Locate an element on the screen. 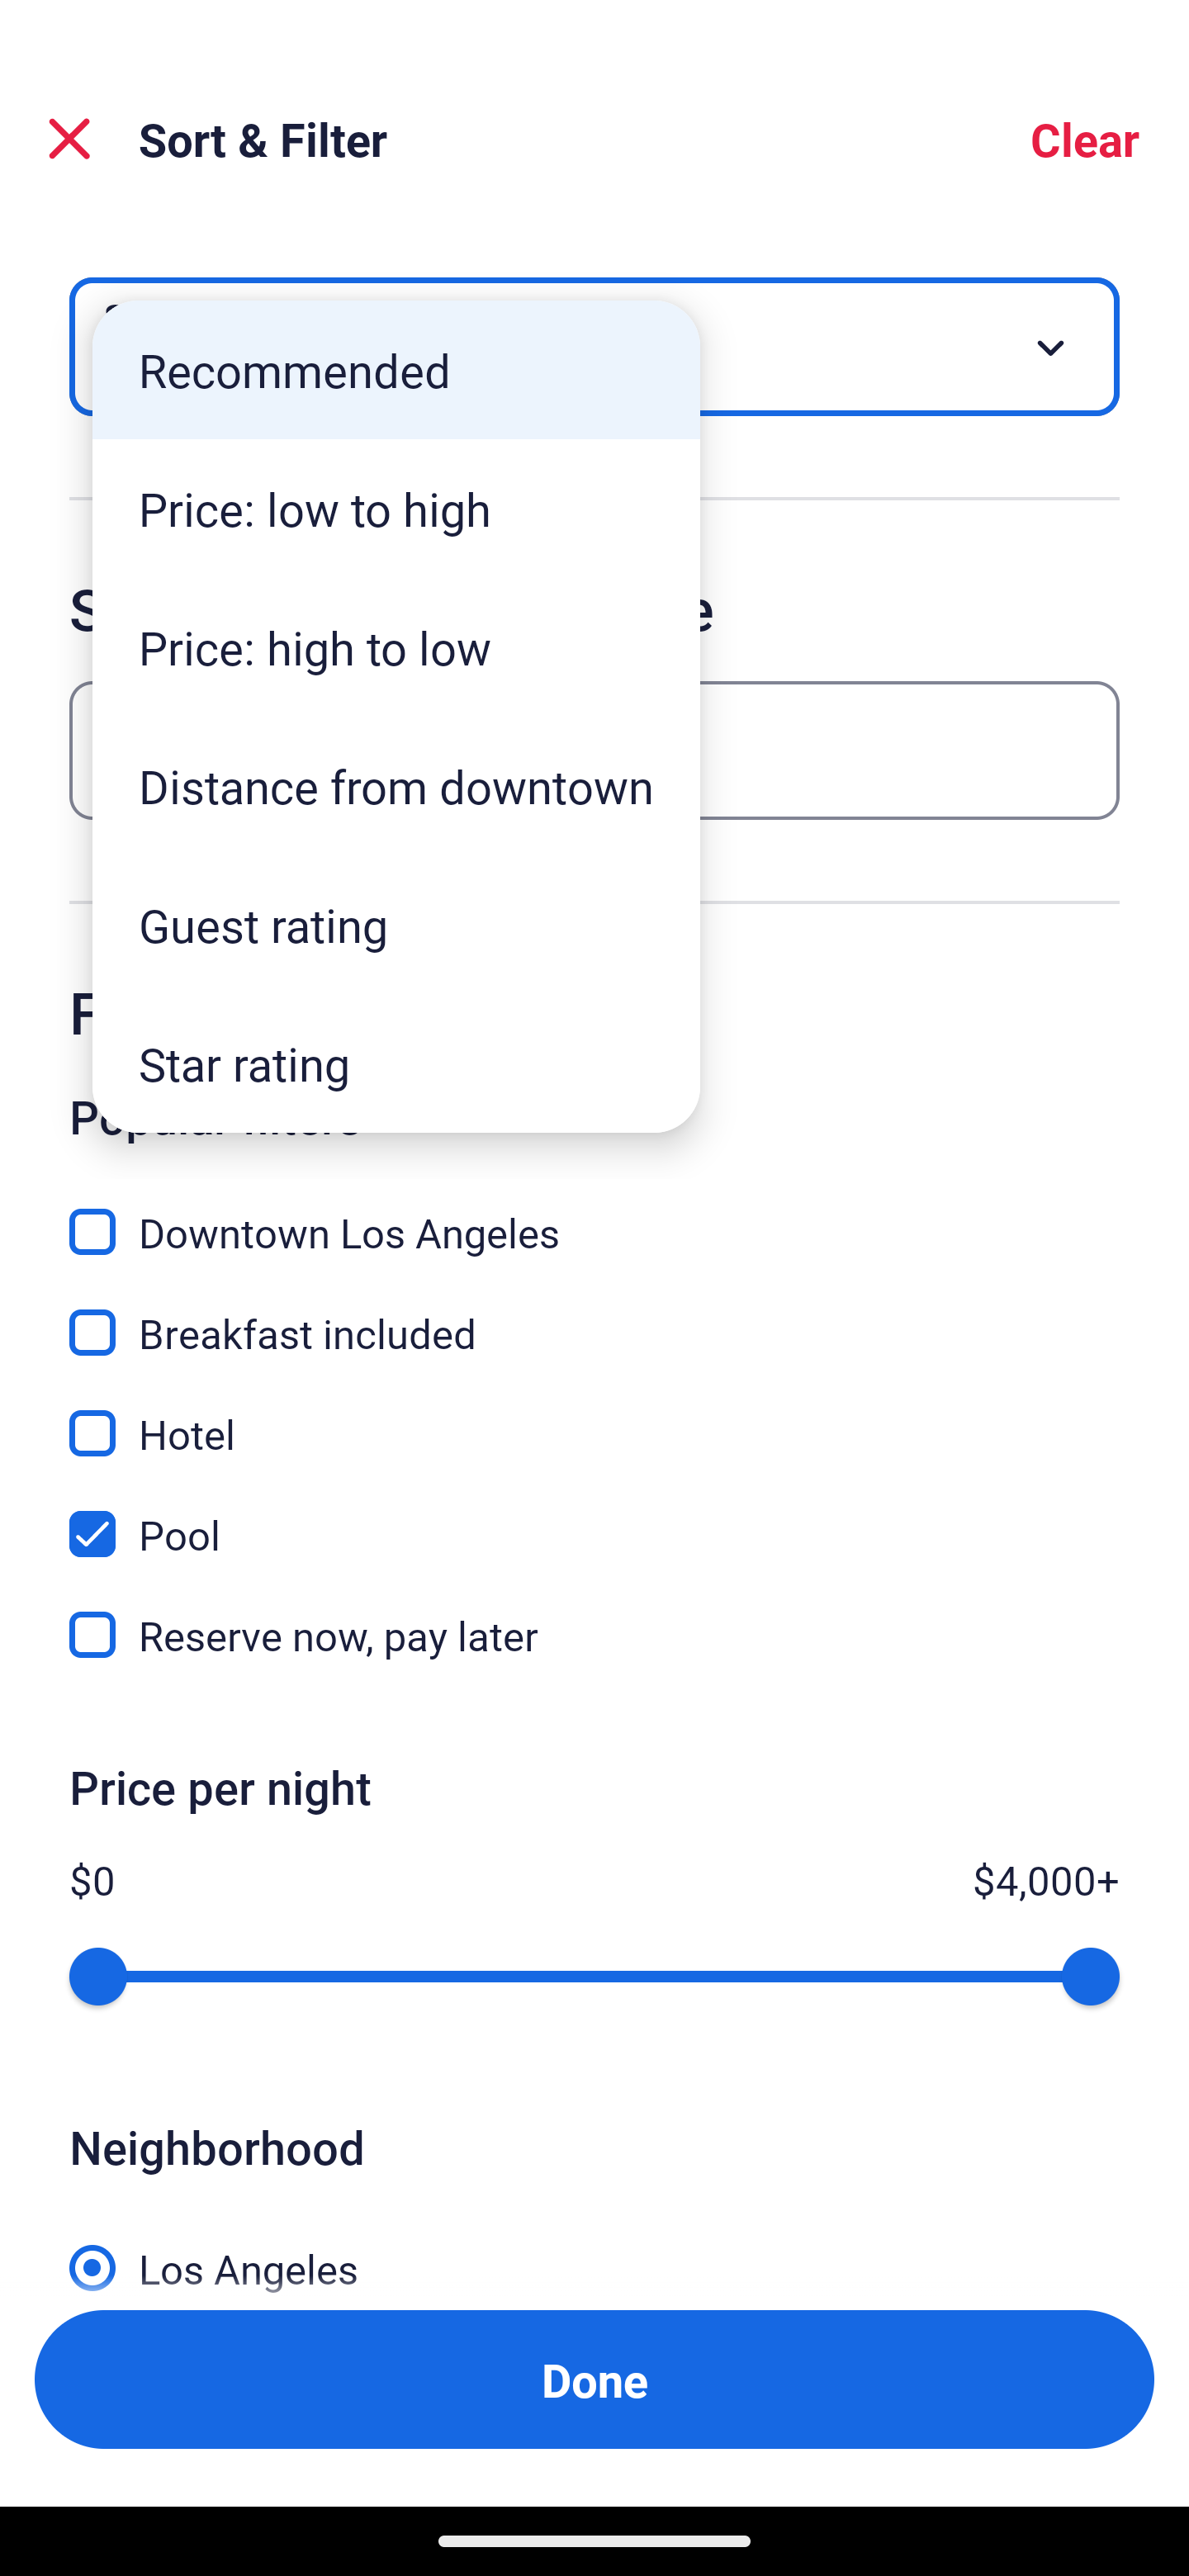  Price: high to low is located at coordinates (396, 646).